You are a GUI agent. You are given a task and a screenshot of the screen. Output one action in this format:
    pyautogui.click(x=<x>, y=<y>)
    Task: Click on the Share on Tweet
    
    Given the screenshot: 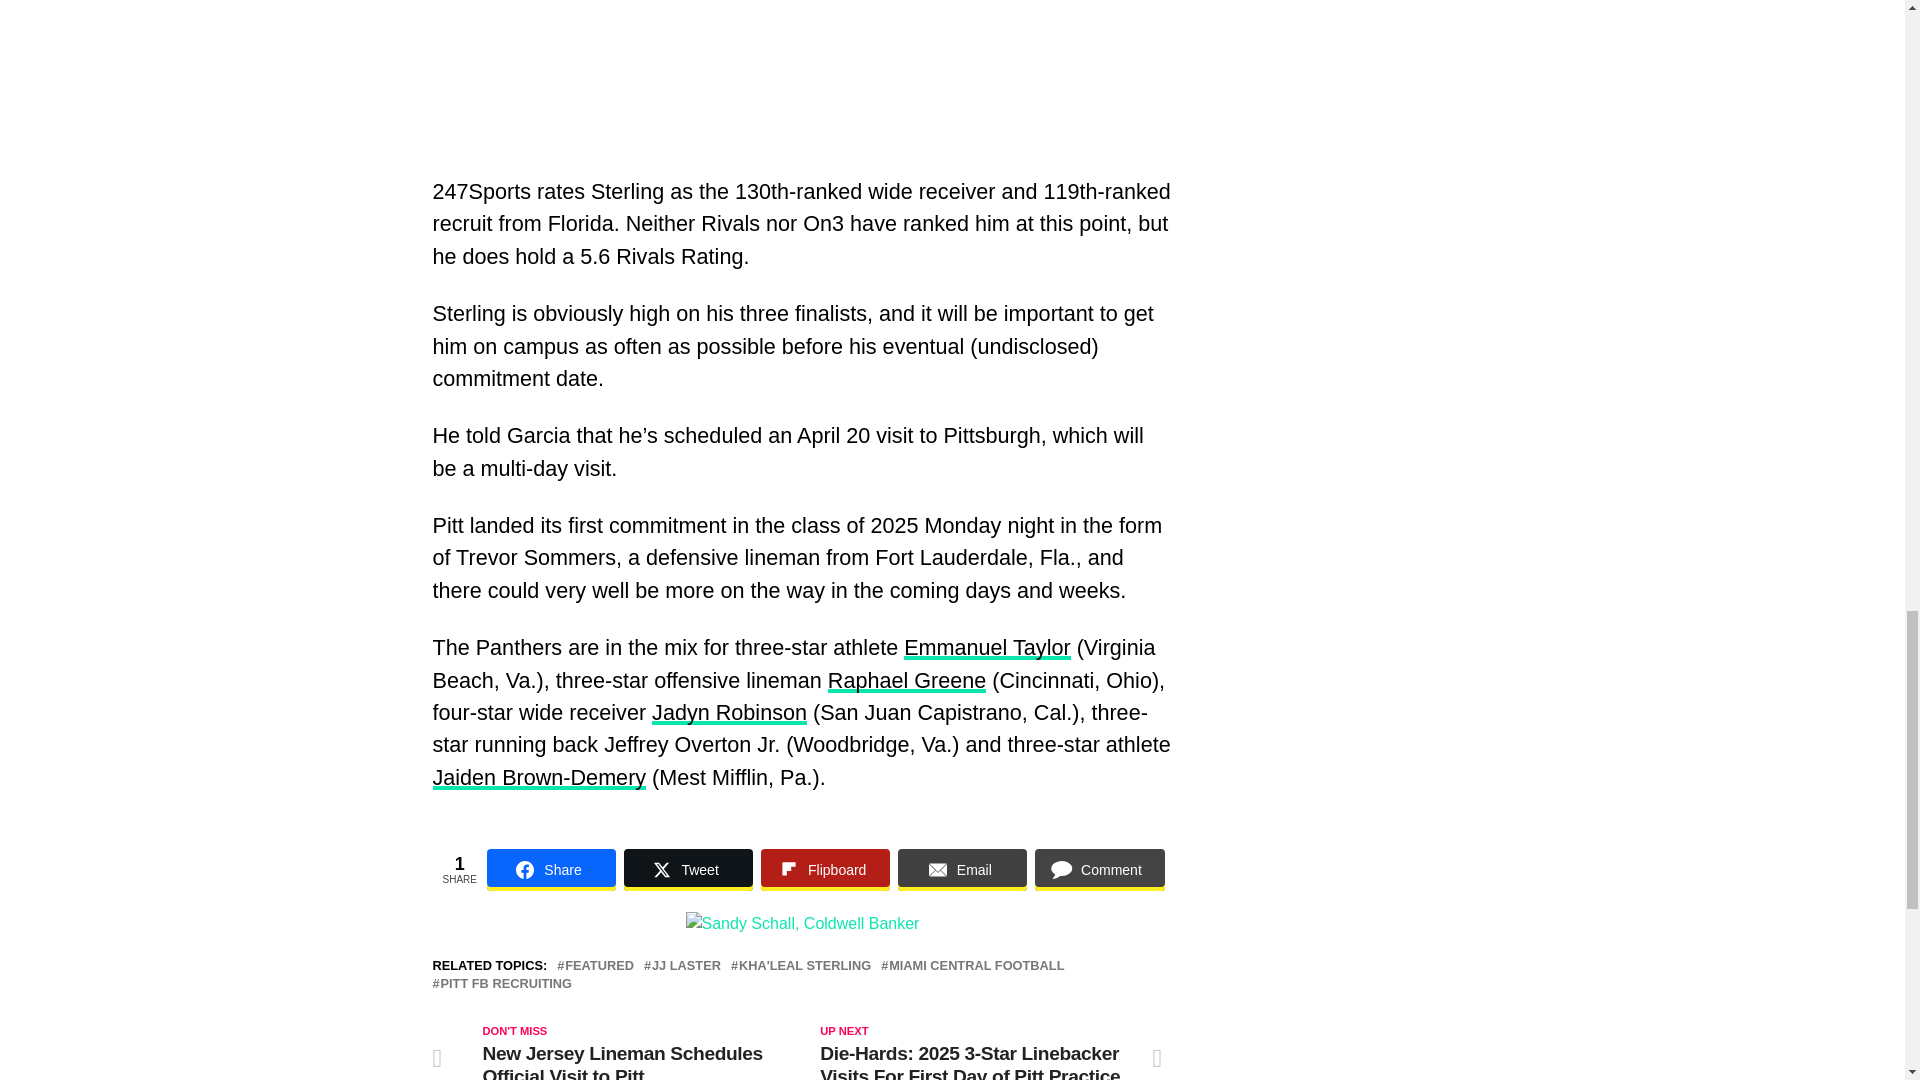 What is the action you would take?
    pyautogui.click(x=688, y=870)
    